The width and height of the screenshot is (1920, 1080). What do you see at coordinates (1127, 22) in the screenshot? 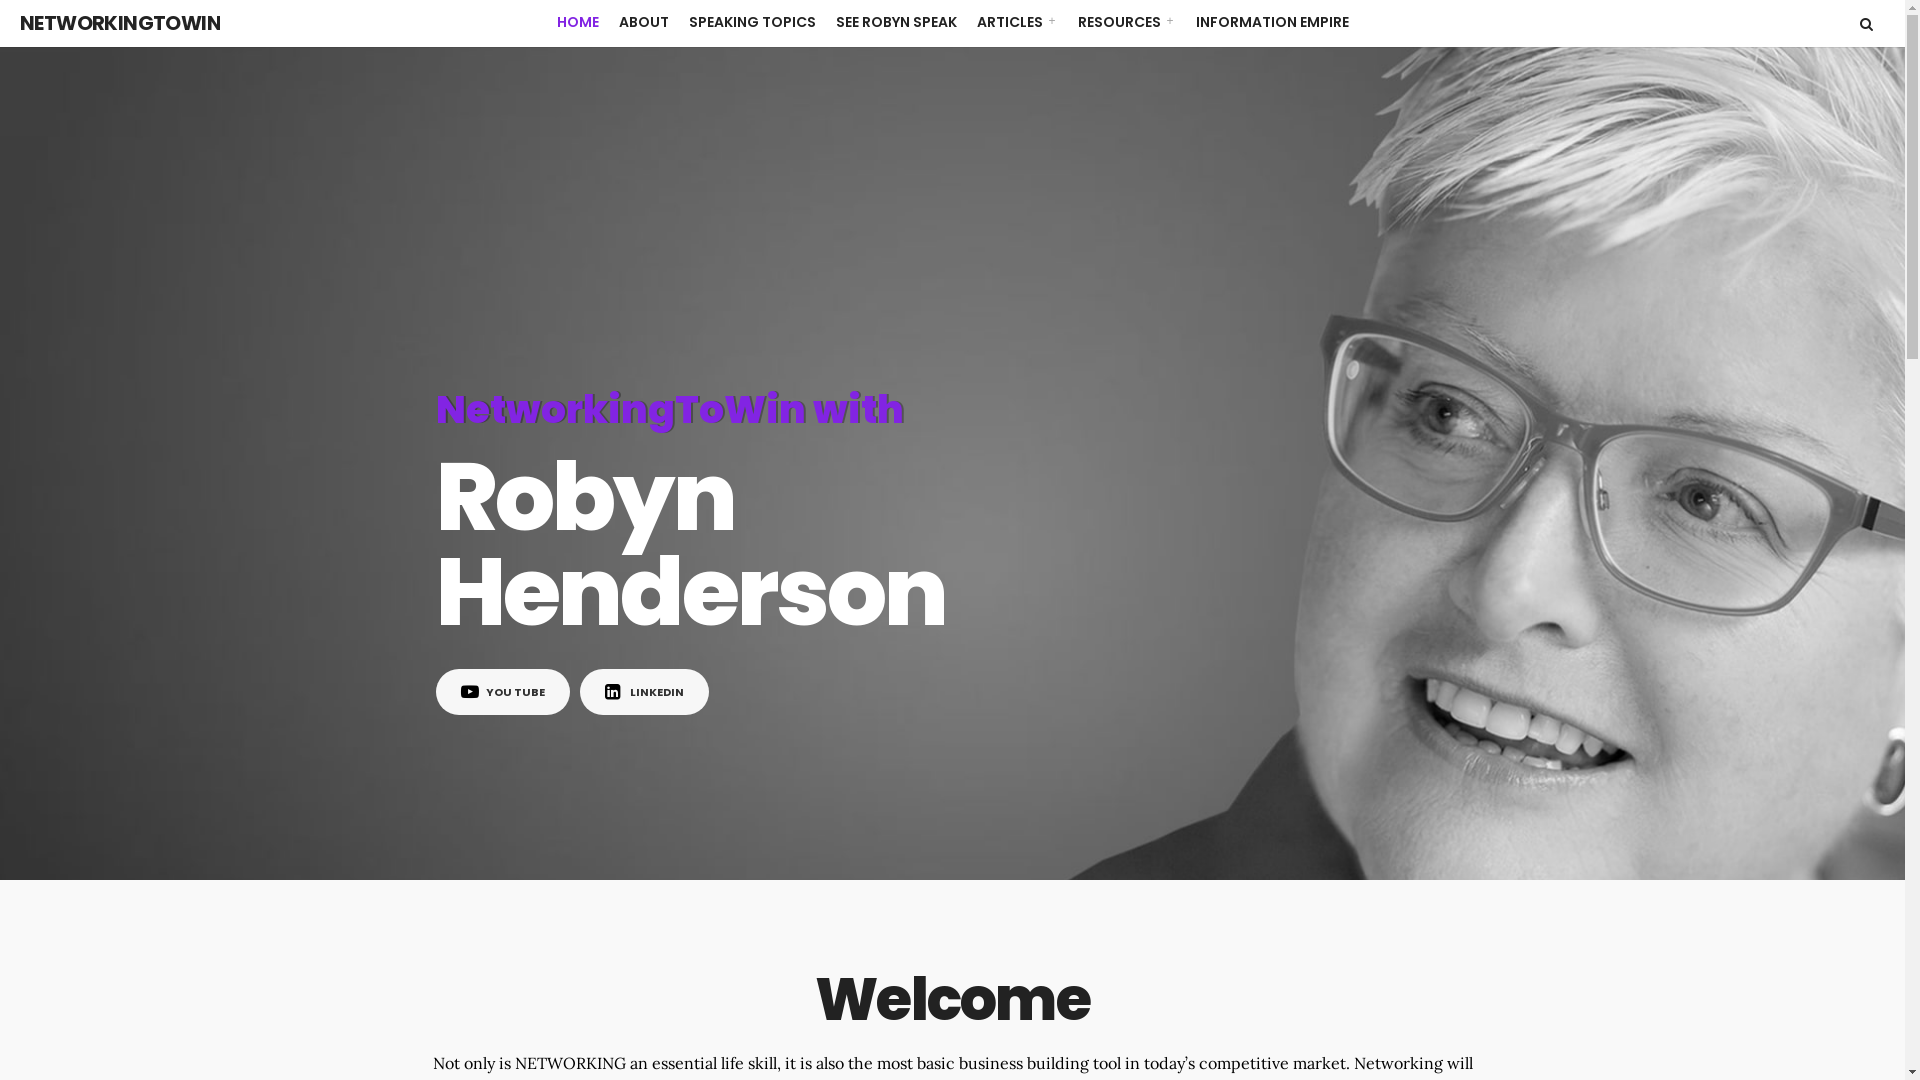
I see `RESOURCES` at bounding box center [1127, 22].